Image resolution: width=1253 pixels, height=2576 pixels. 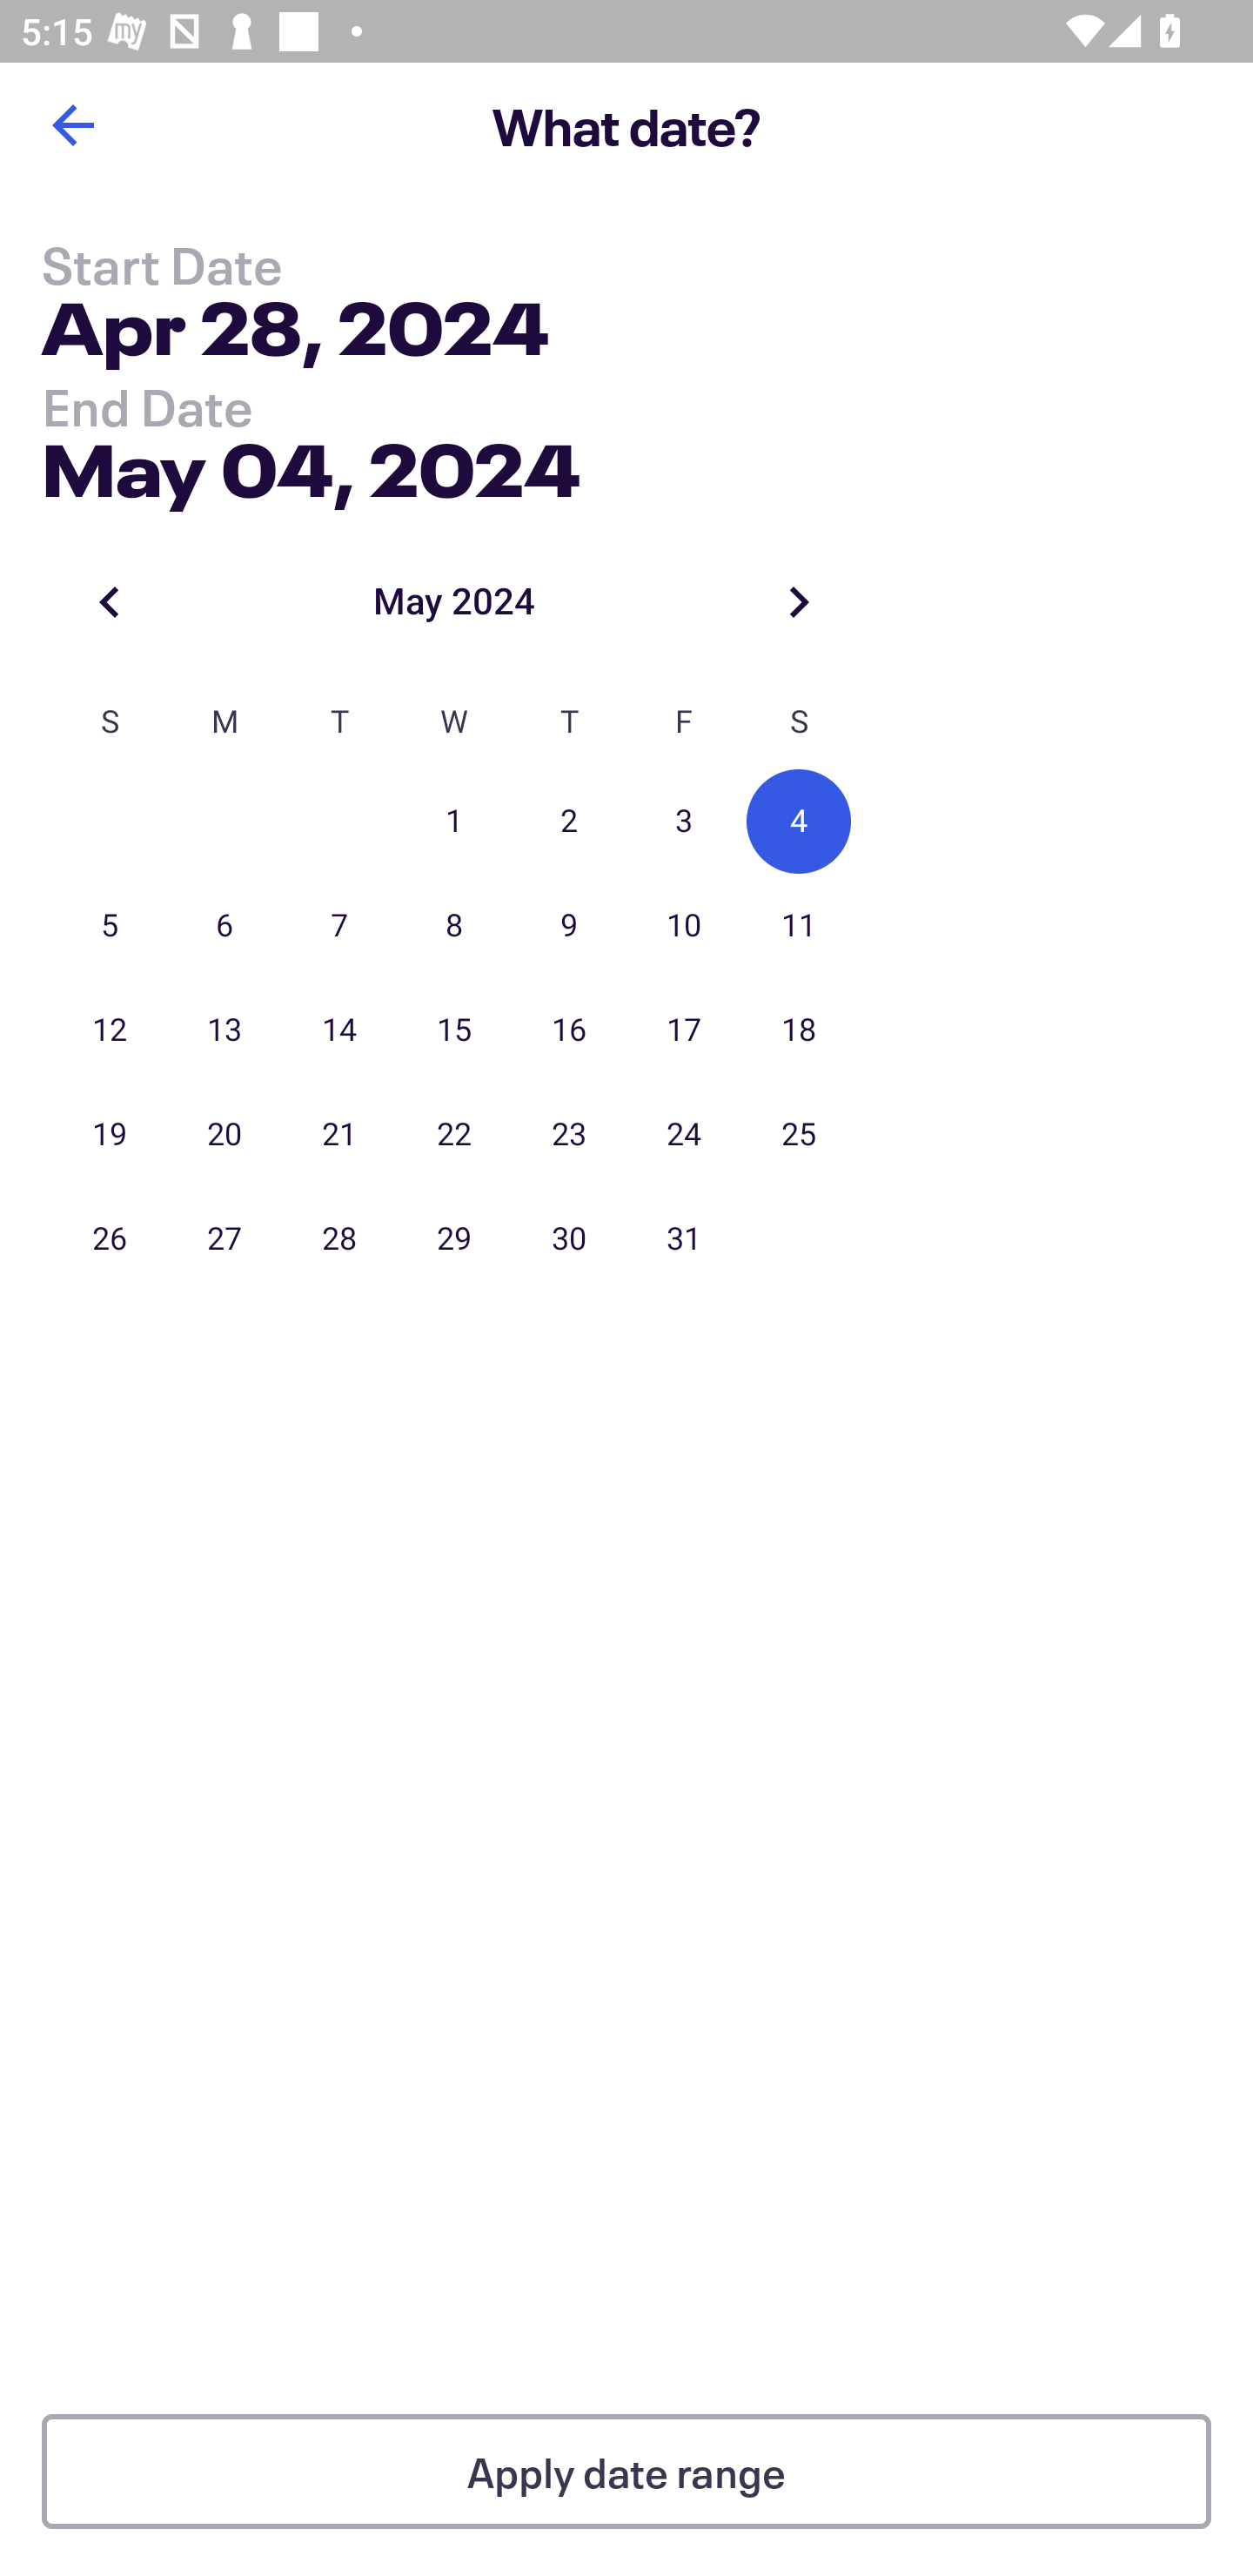 I want to click on 2 02 May 2024, so click(x=569, y=822).